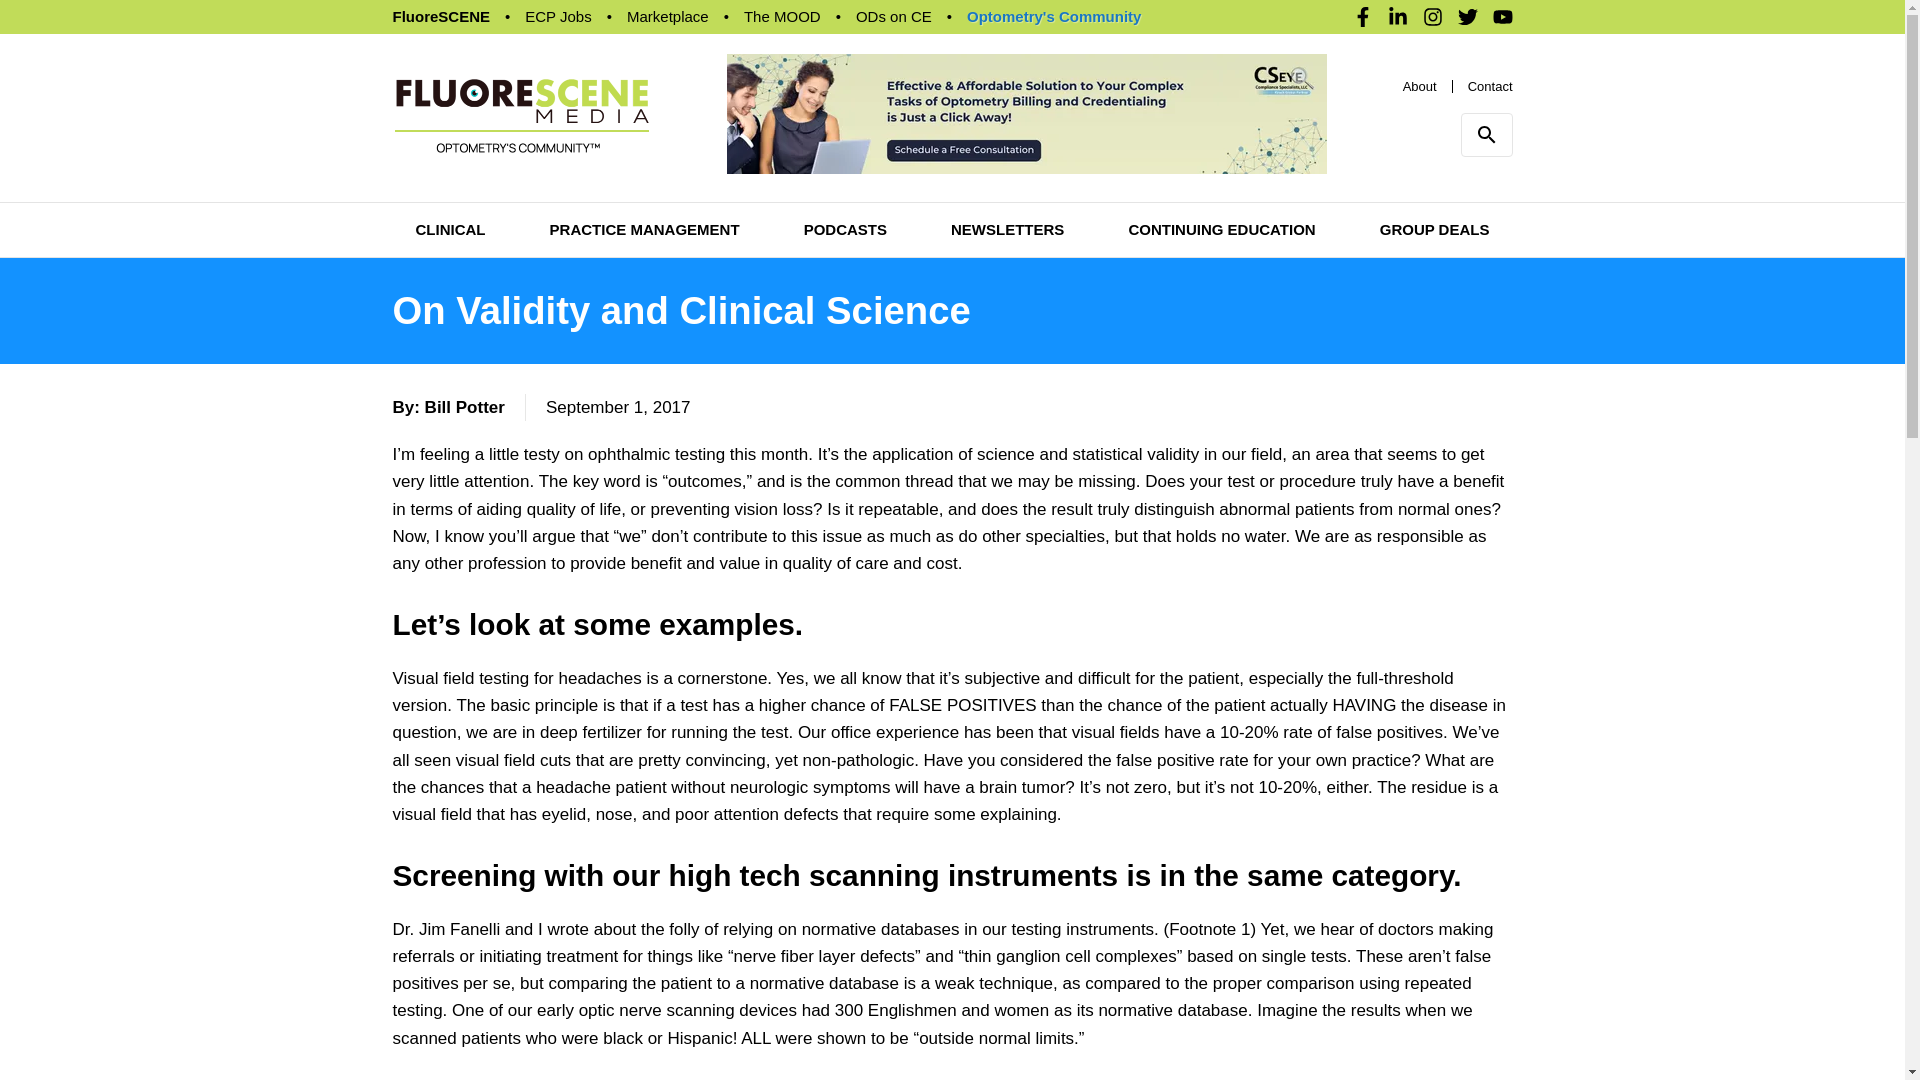 The image size is (1920, 1080). I want to click on Marketplace, so click(668, 16).